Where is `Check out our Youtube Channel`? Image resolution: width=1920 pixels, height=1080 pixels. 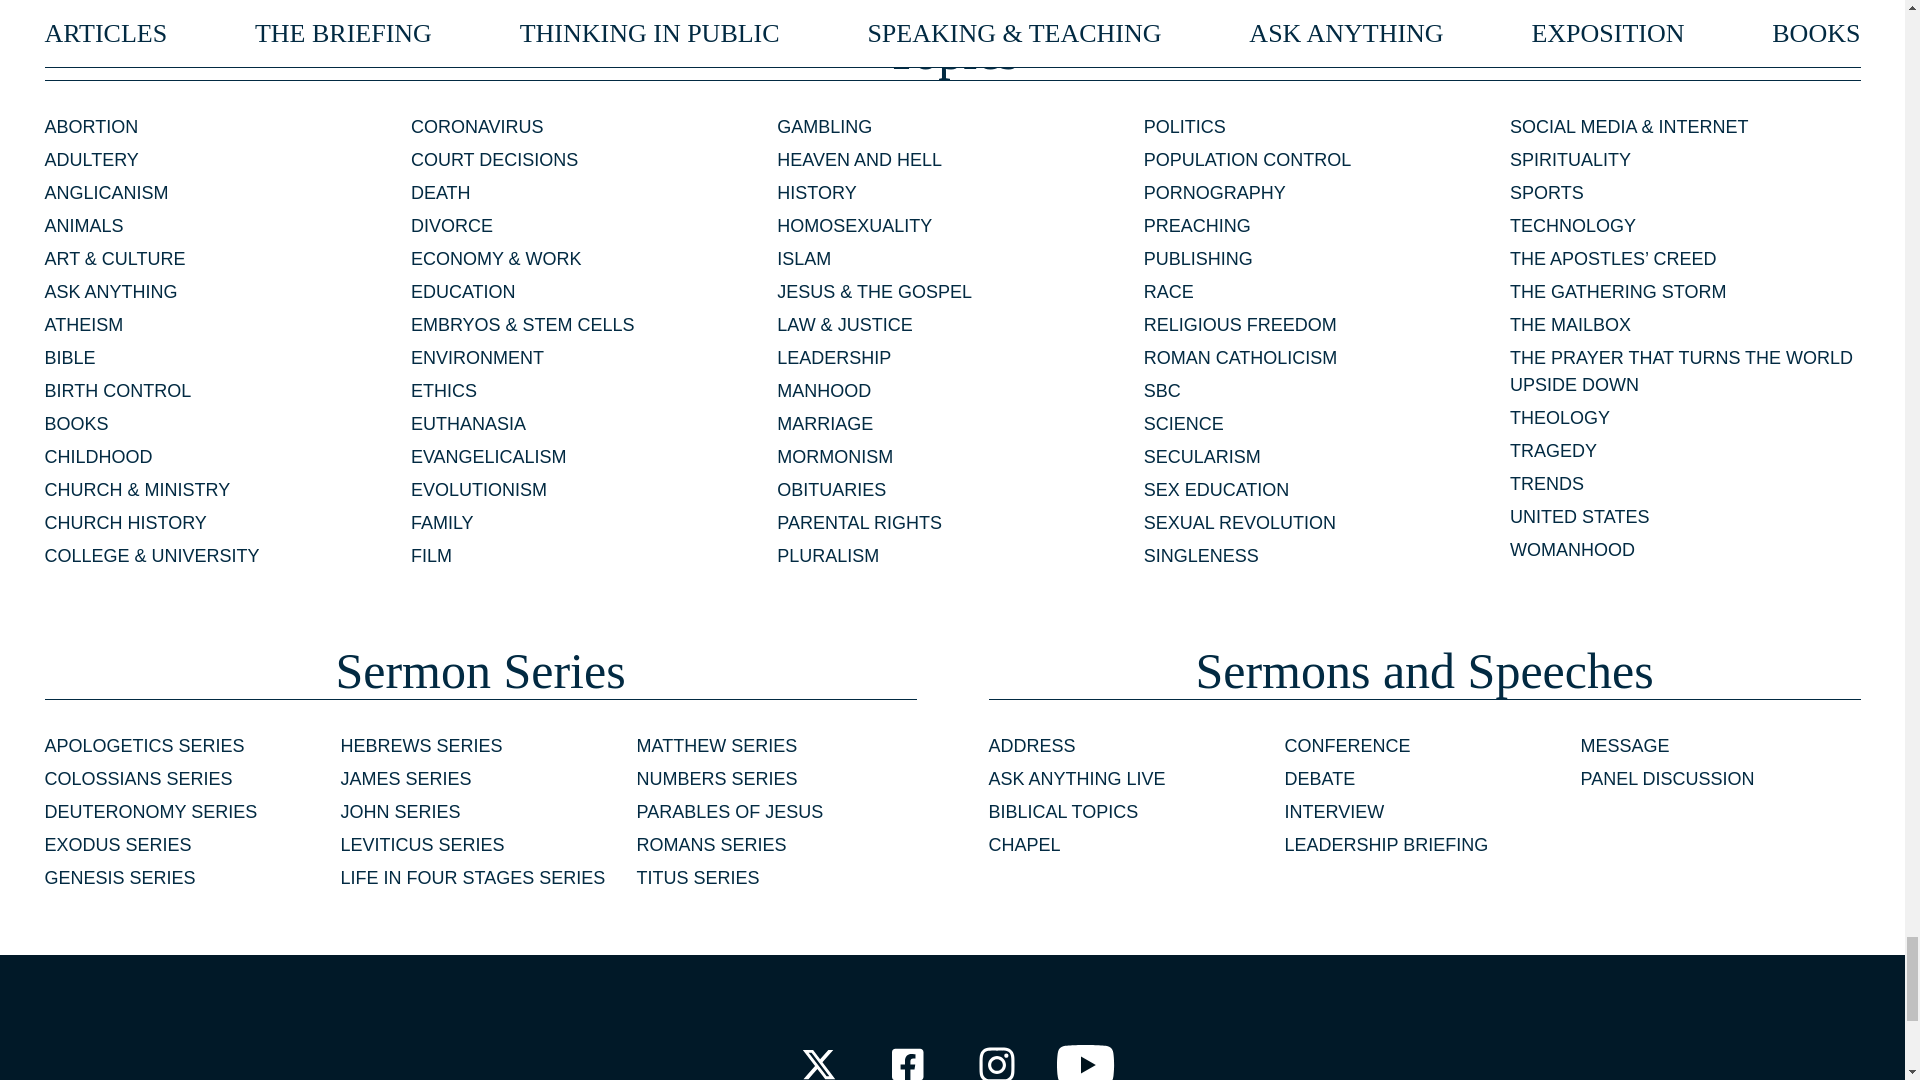 Check out our Youtube Channel is located at coordinates (1086, 1057).